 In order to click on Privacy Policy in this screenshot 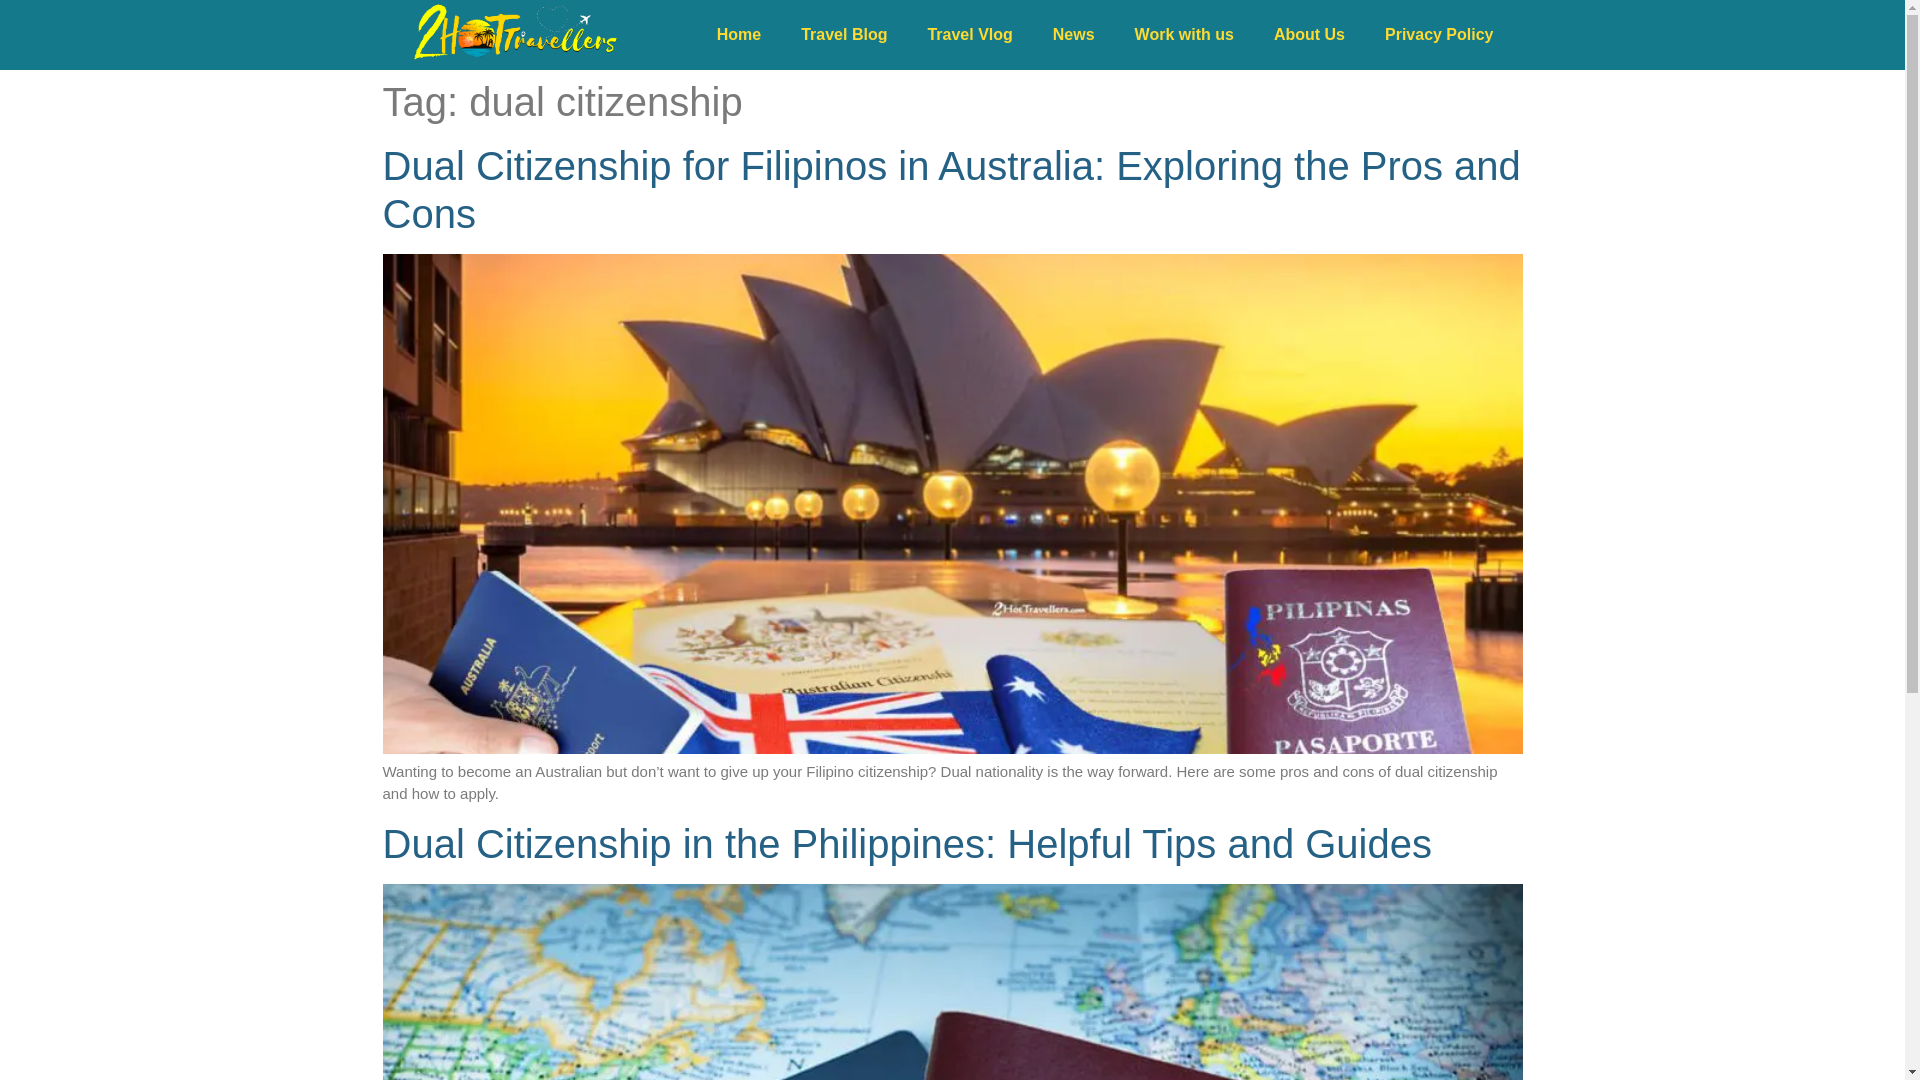, I will do `click(1438, 34)`.